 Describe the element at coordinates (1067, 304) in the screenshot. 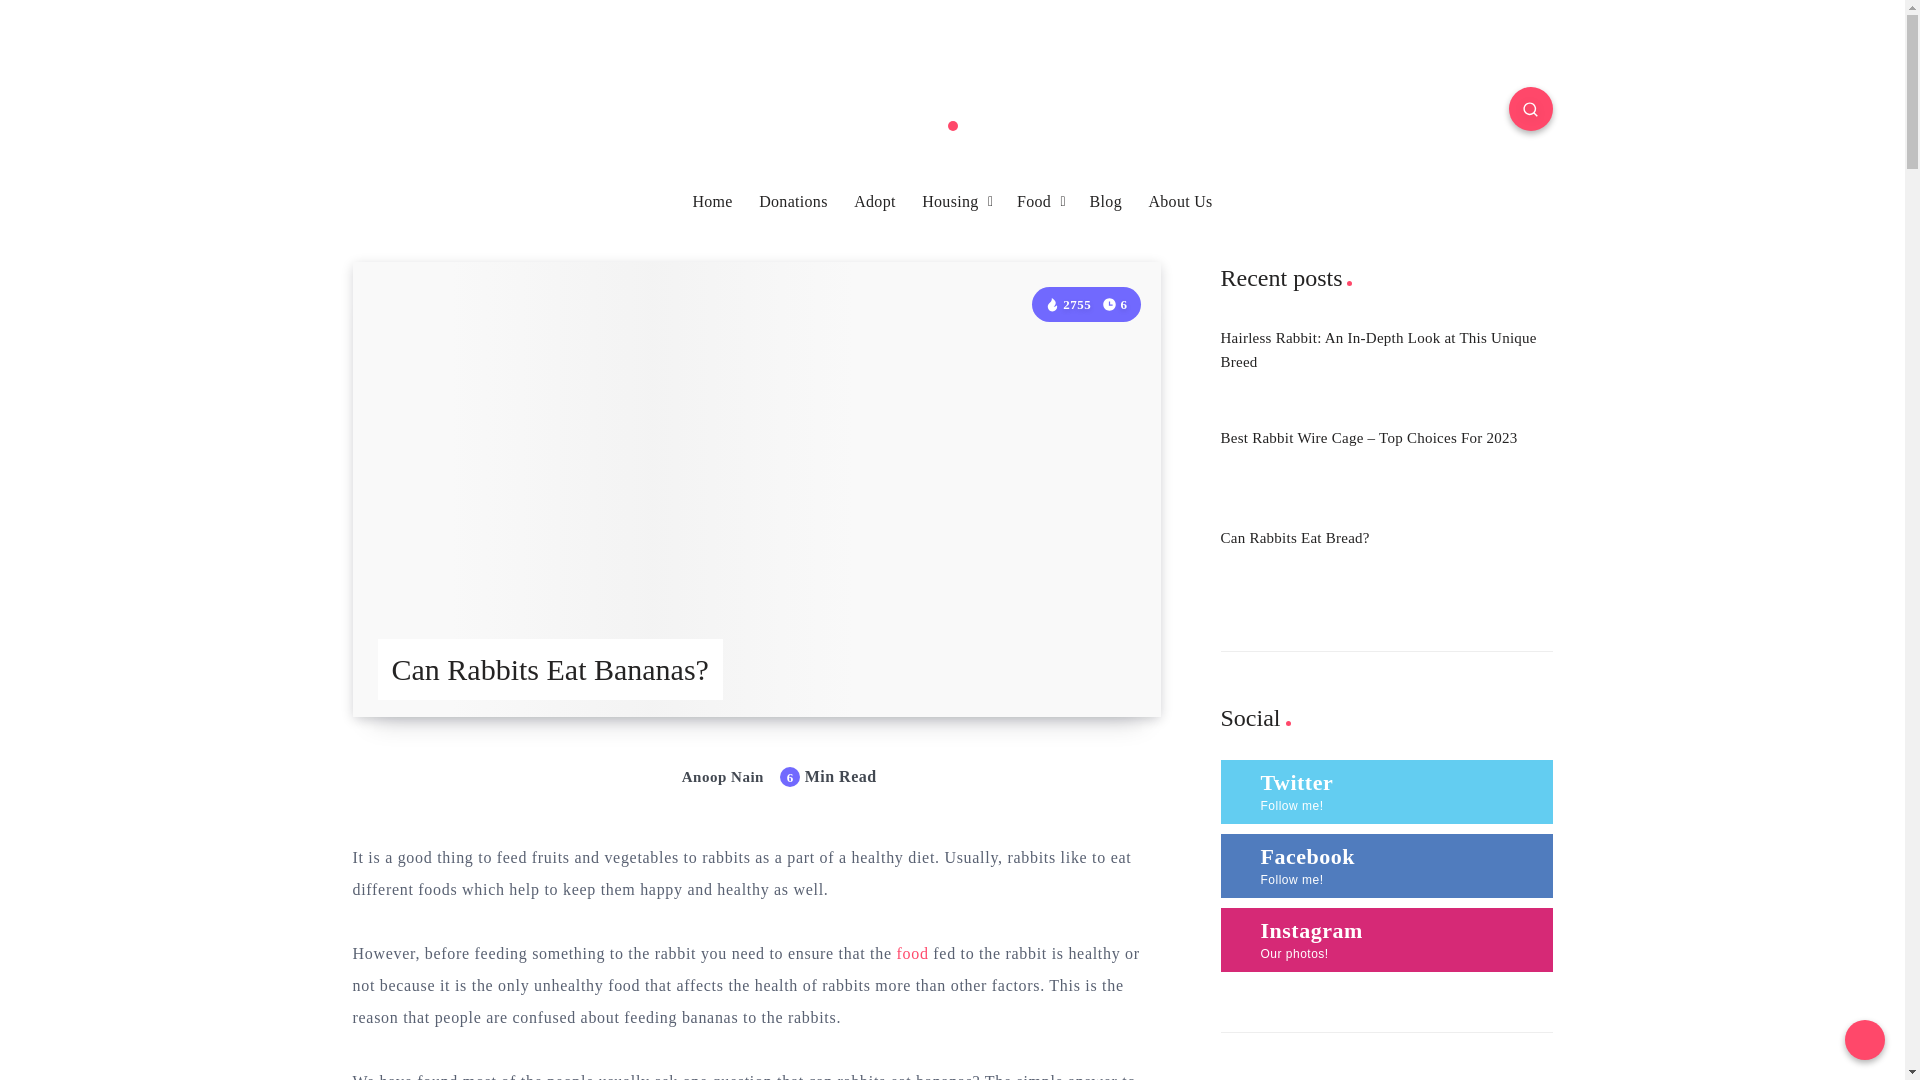

I see `2755 Views` at that location.